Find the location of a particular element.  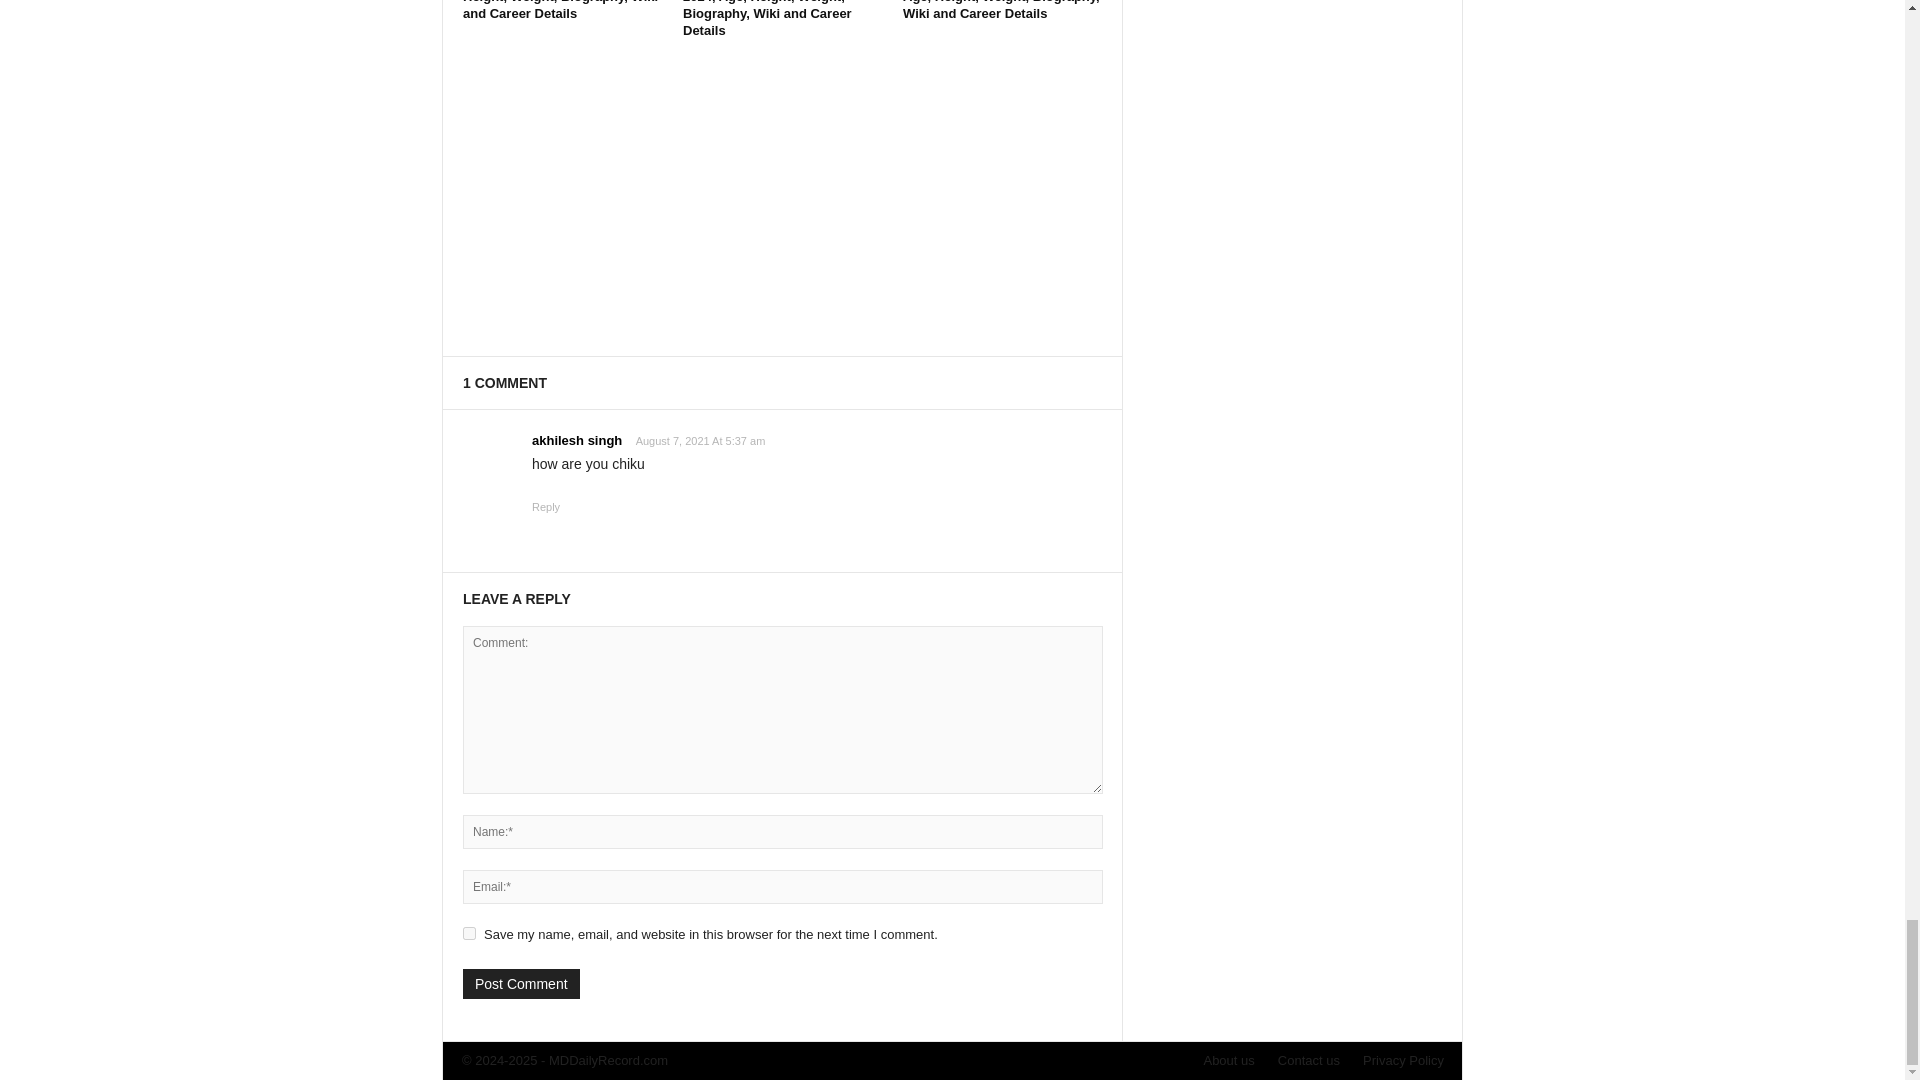

Post Comment is located at coordinates (520, 984).